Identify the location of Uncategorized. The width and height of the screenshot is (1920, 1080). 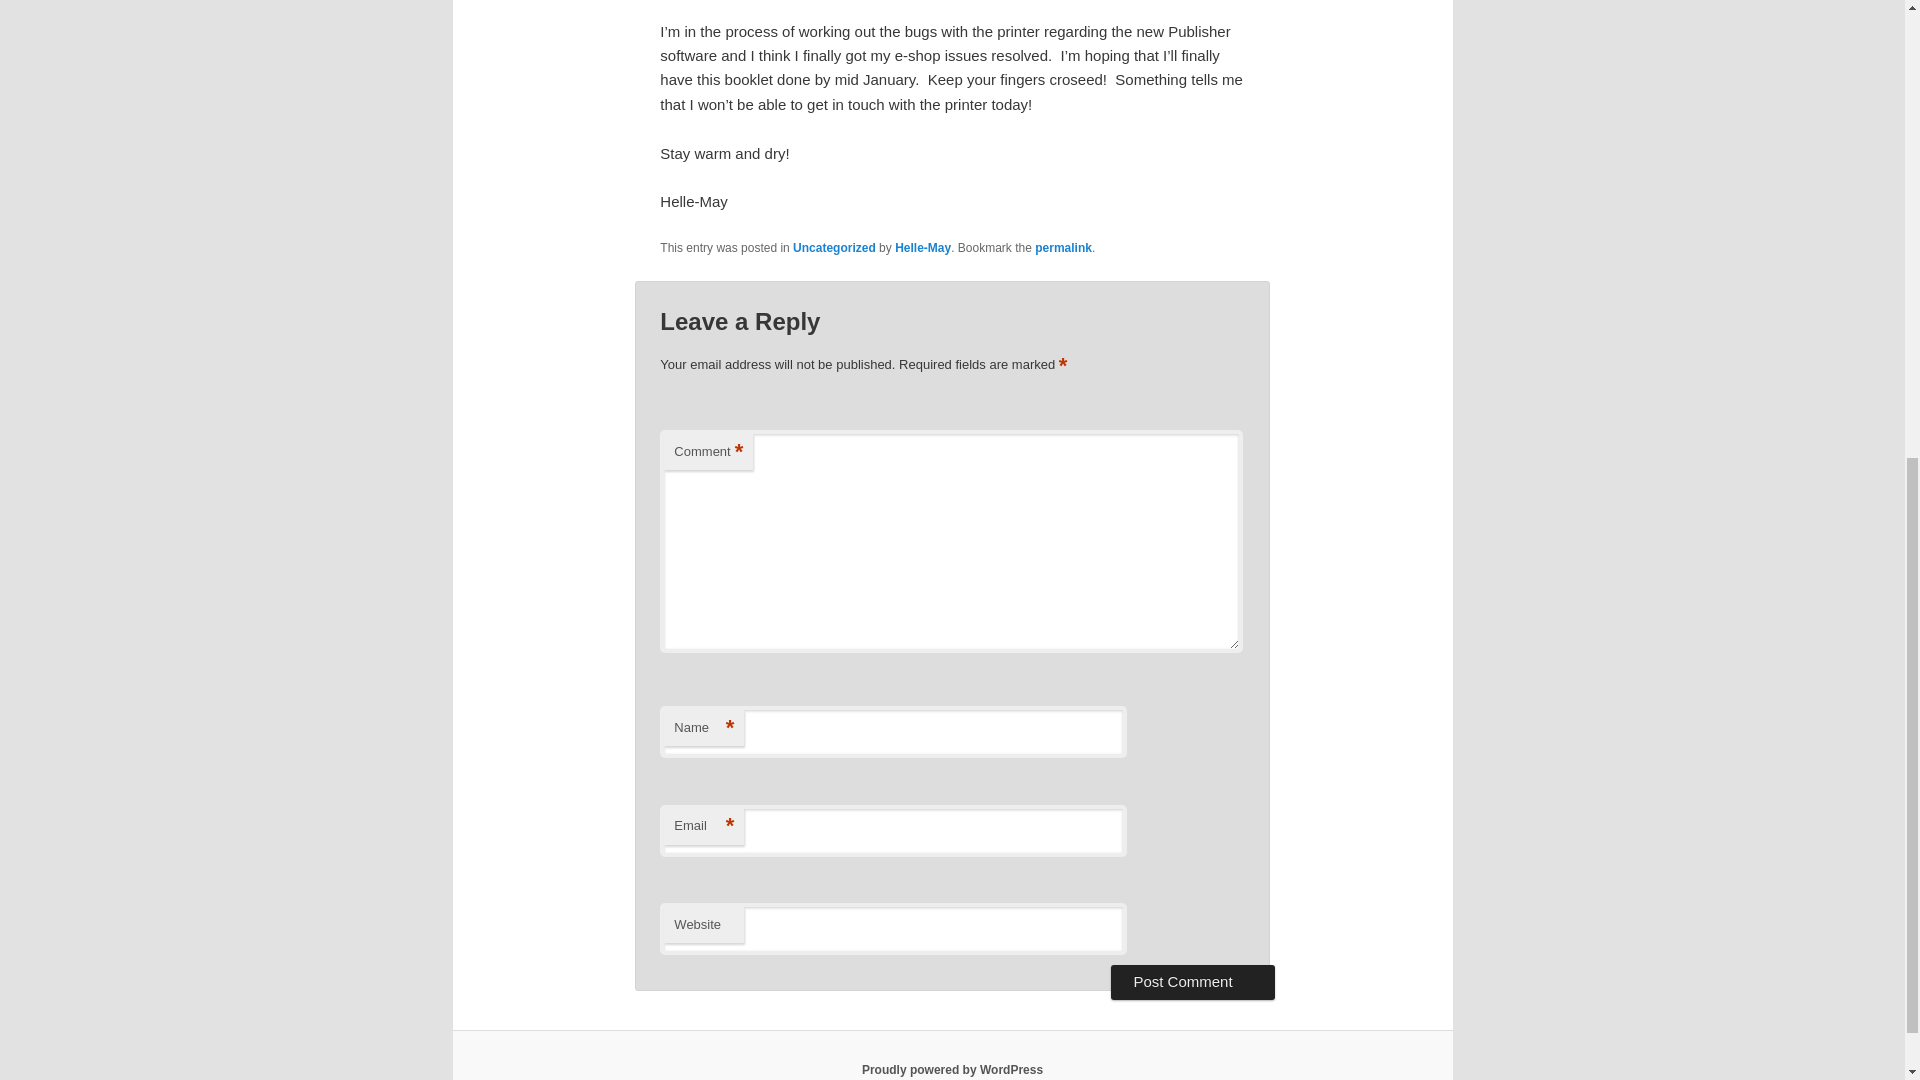
(834, 247).